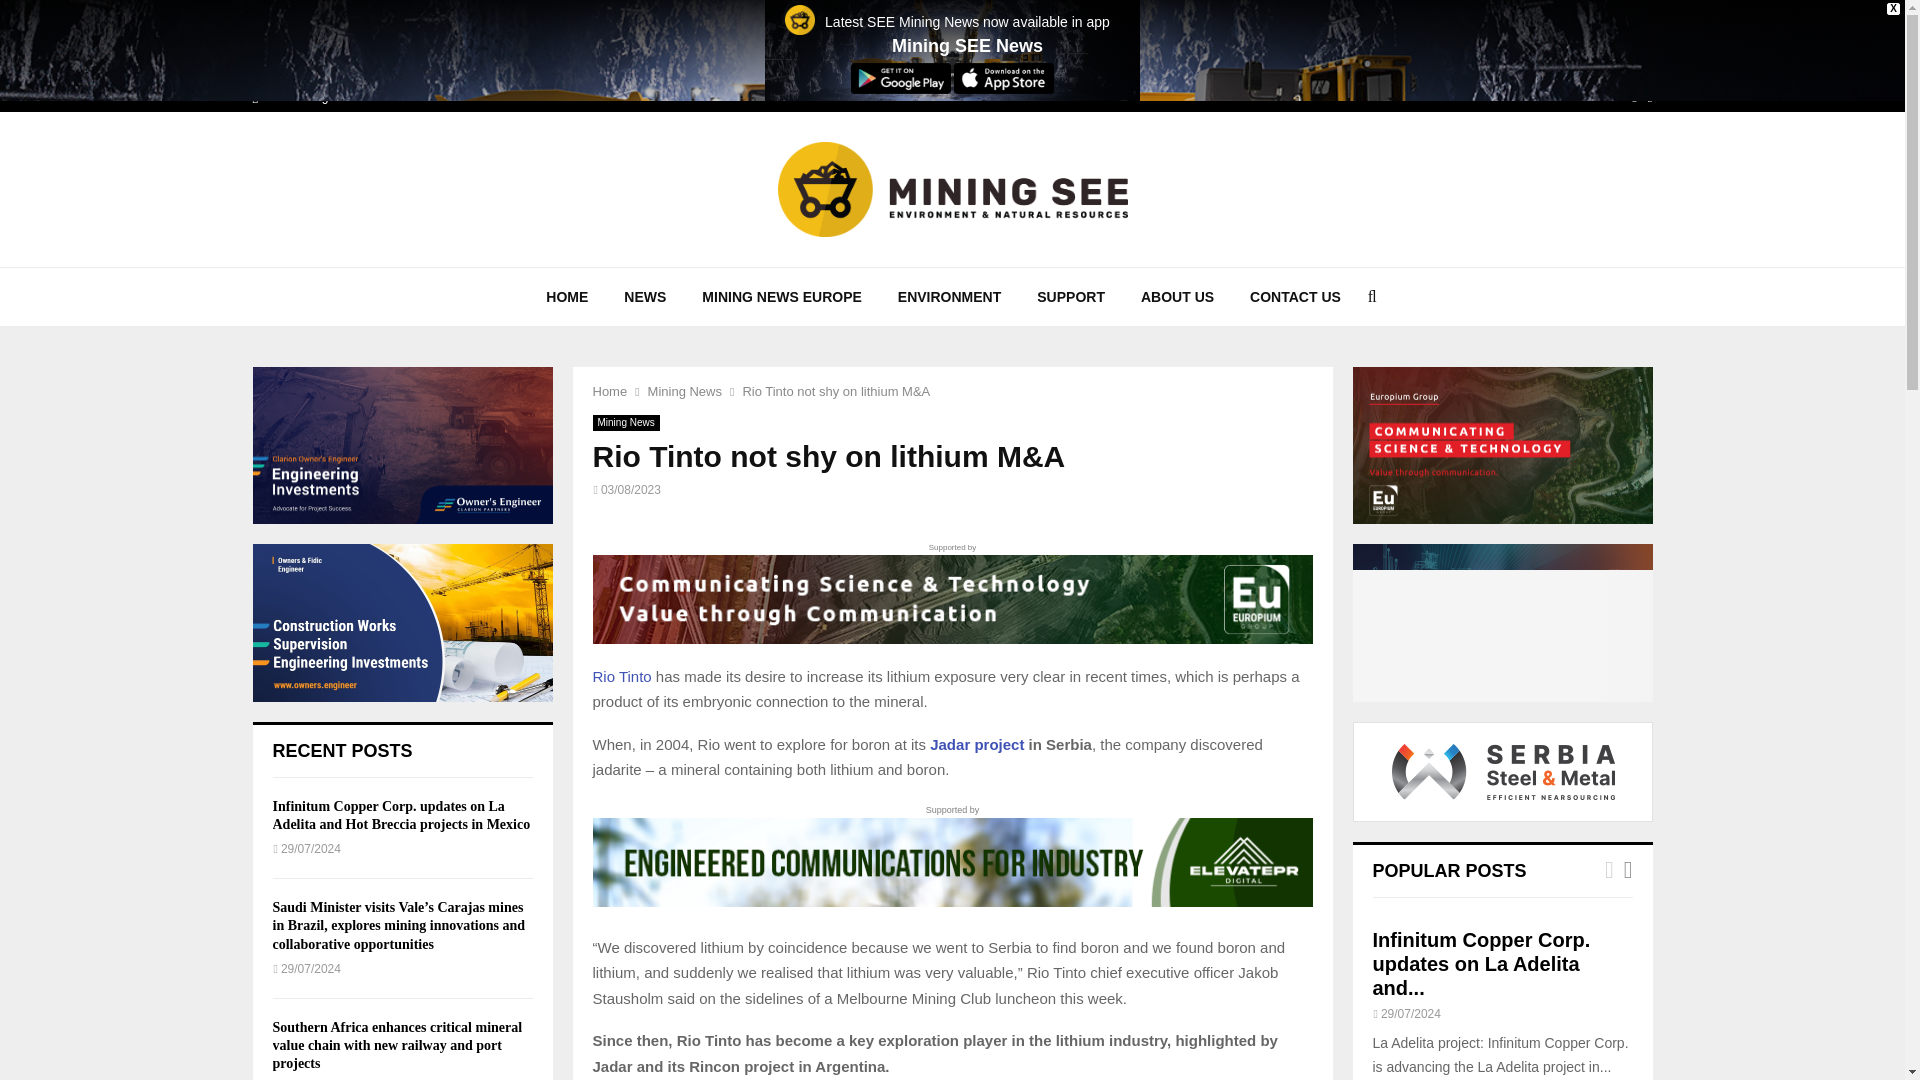 The width and height of the screenshot is (1920, 1080). I want to click on MINING NEWS EUROPE, so click(781, 296).